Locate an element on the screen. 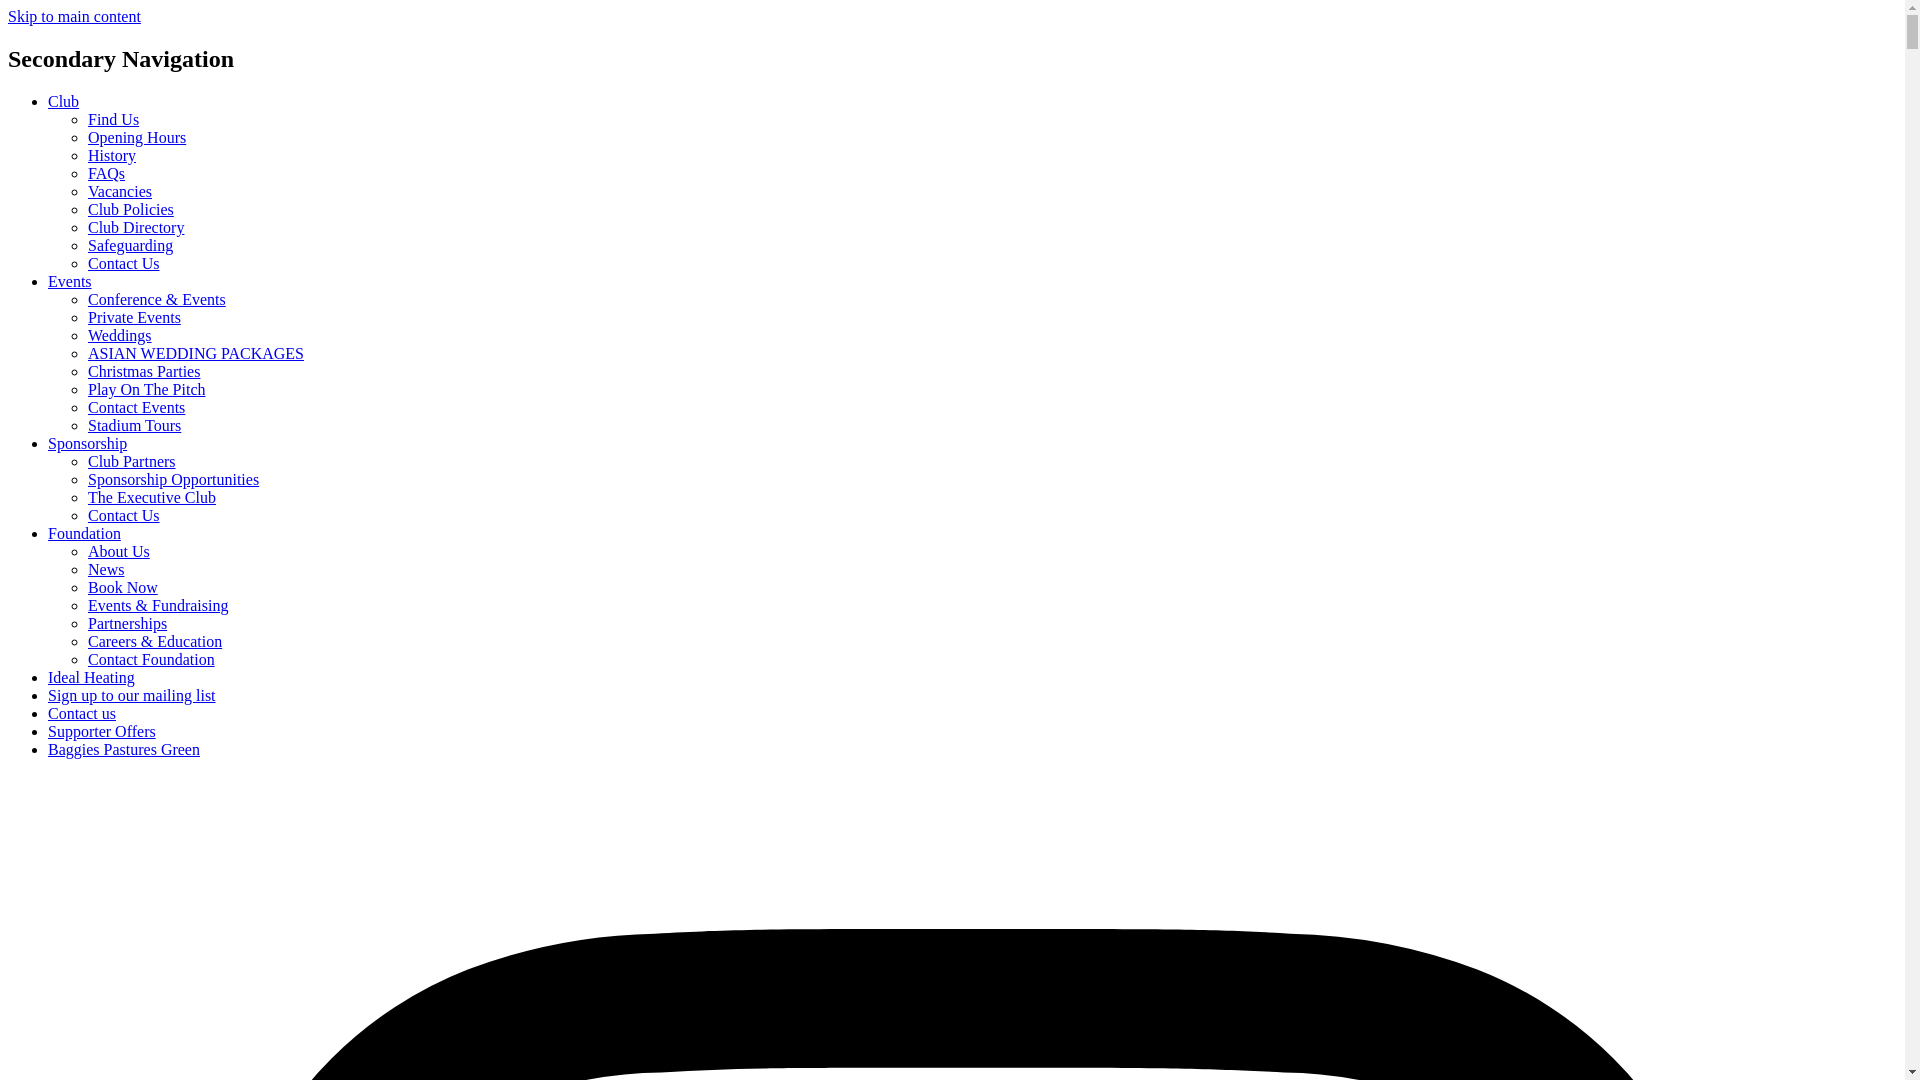  Weddings is located at coordinates (120, 336).